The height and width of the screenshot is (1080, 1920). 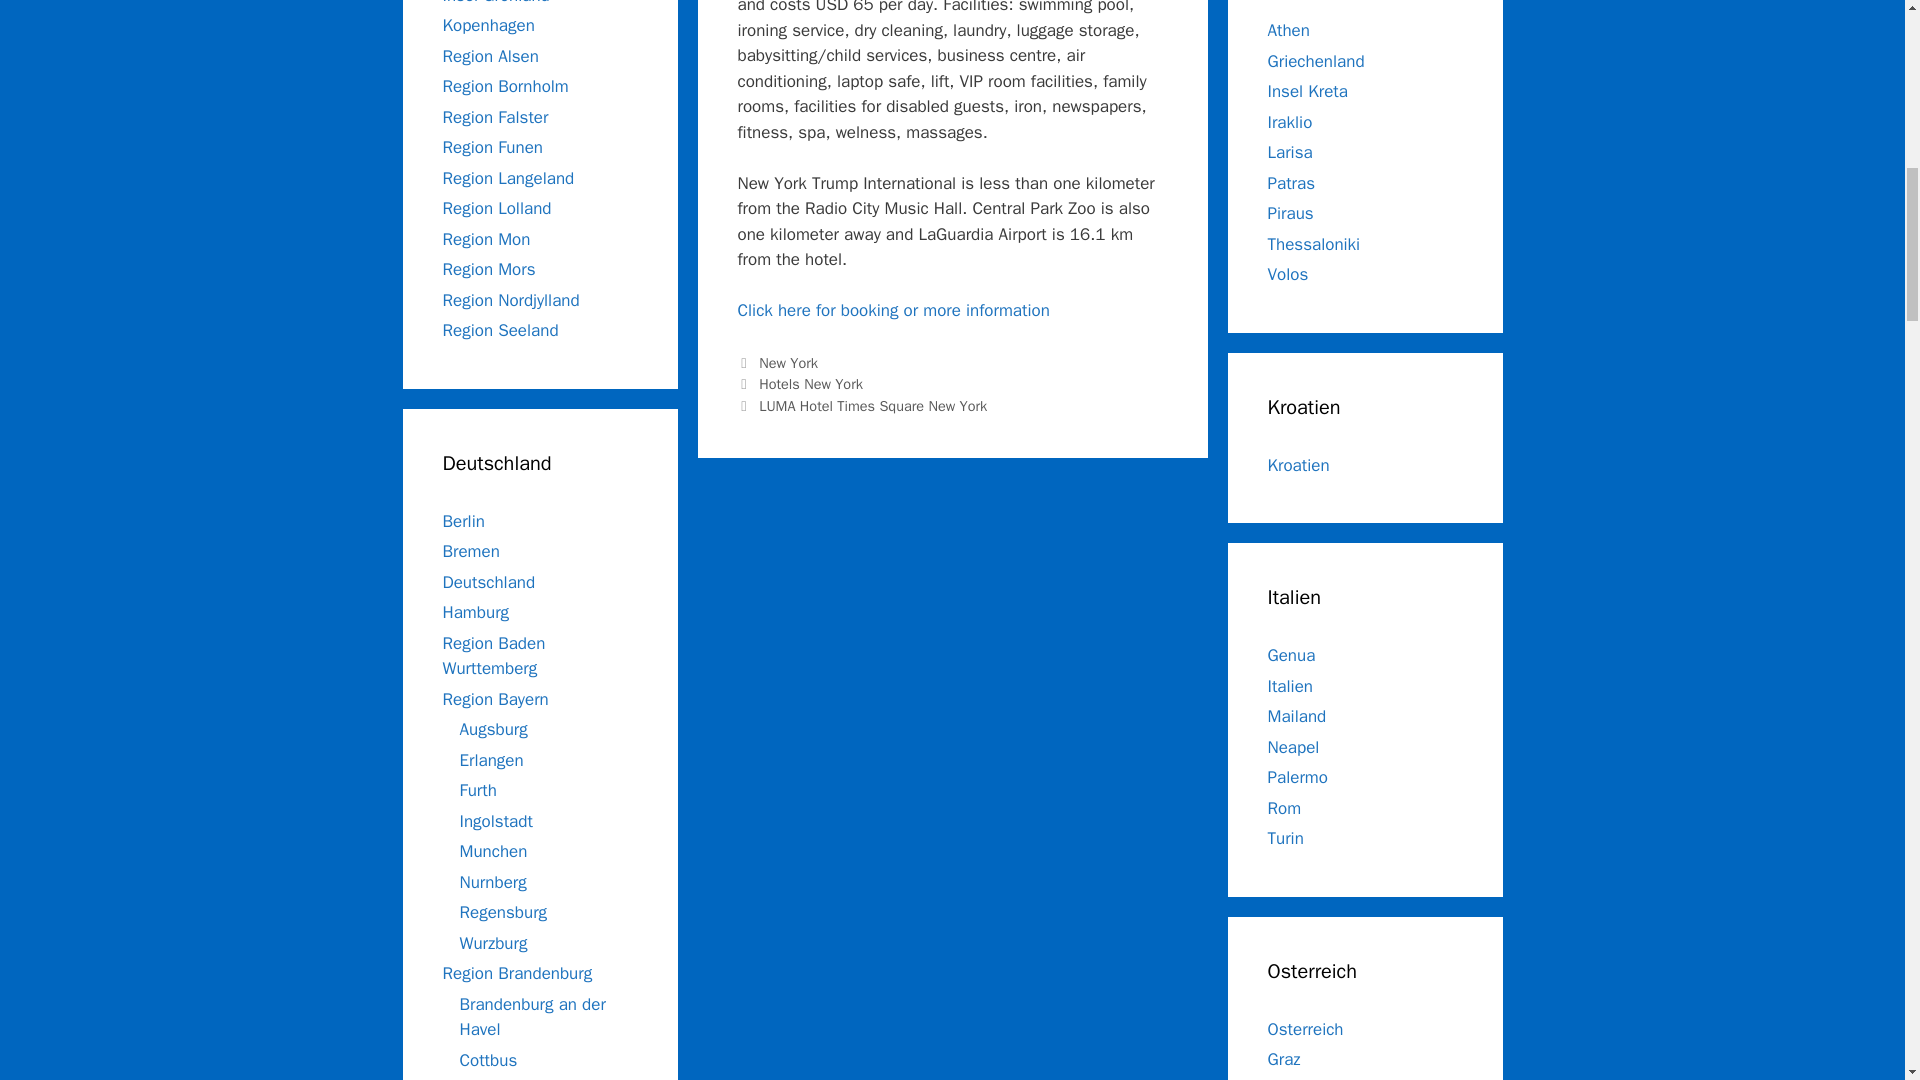 I want to click on Region Langeland, so click(x=508, y=178).